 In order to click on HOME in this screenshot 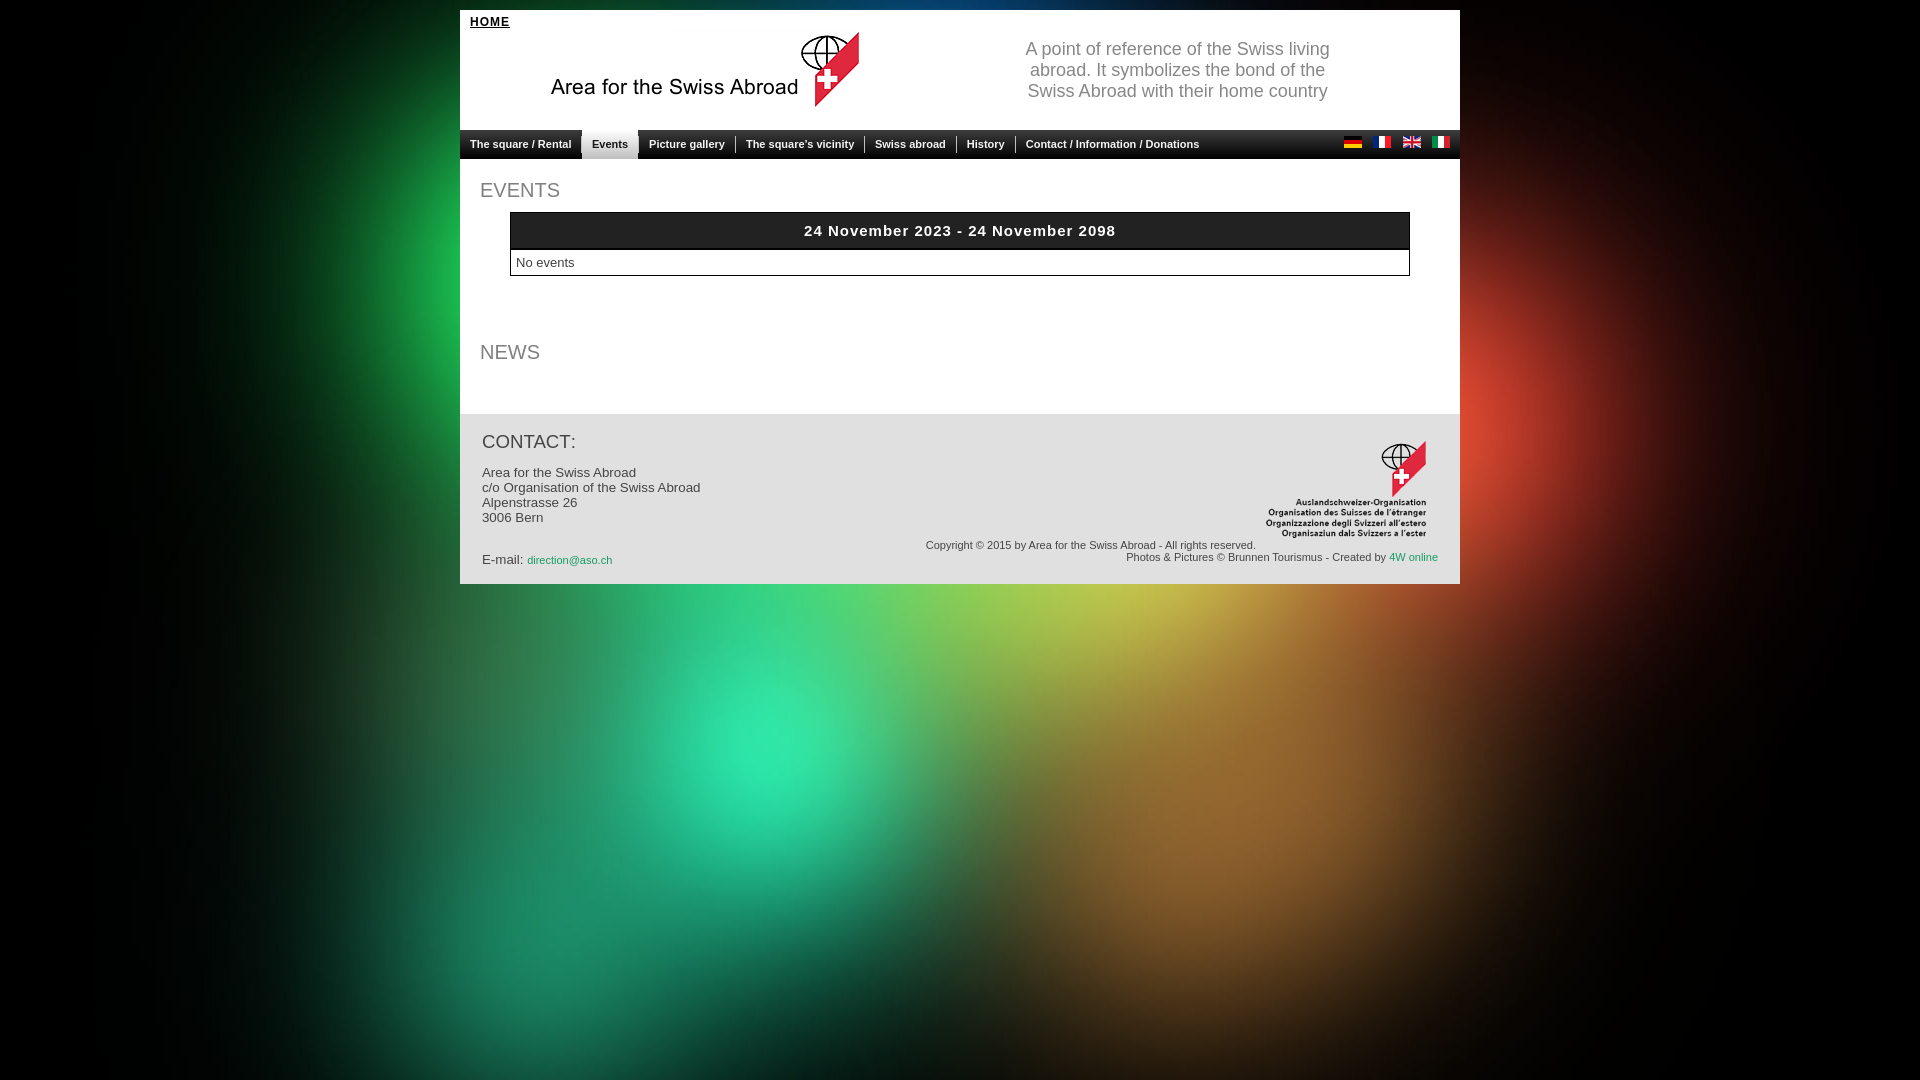, I will do `click(490, 22)`.